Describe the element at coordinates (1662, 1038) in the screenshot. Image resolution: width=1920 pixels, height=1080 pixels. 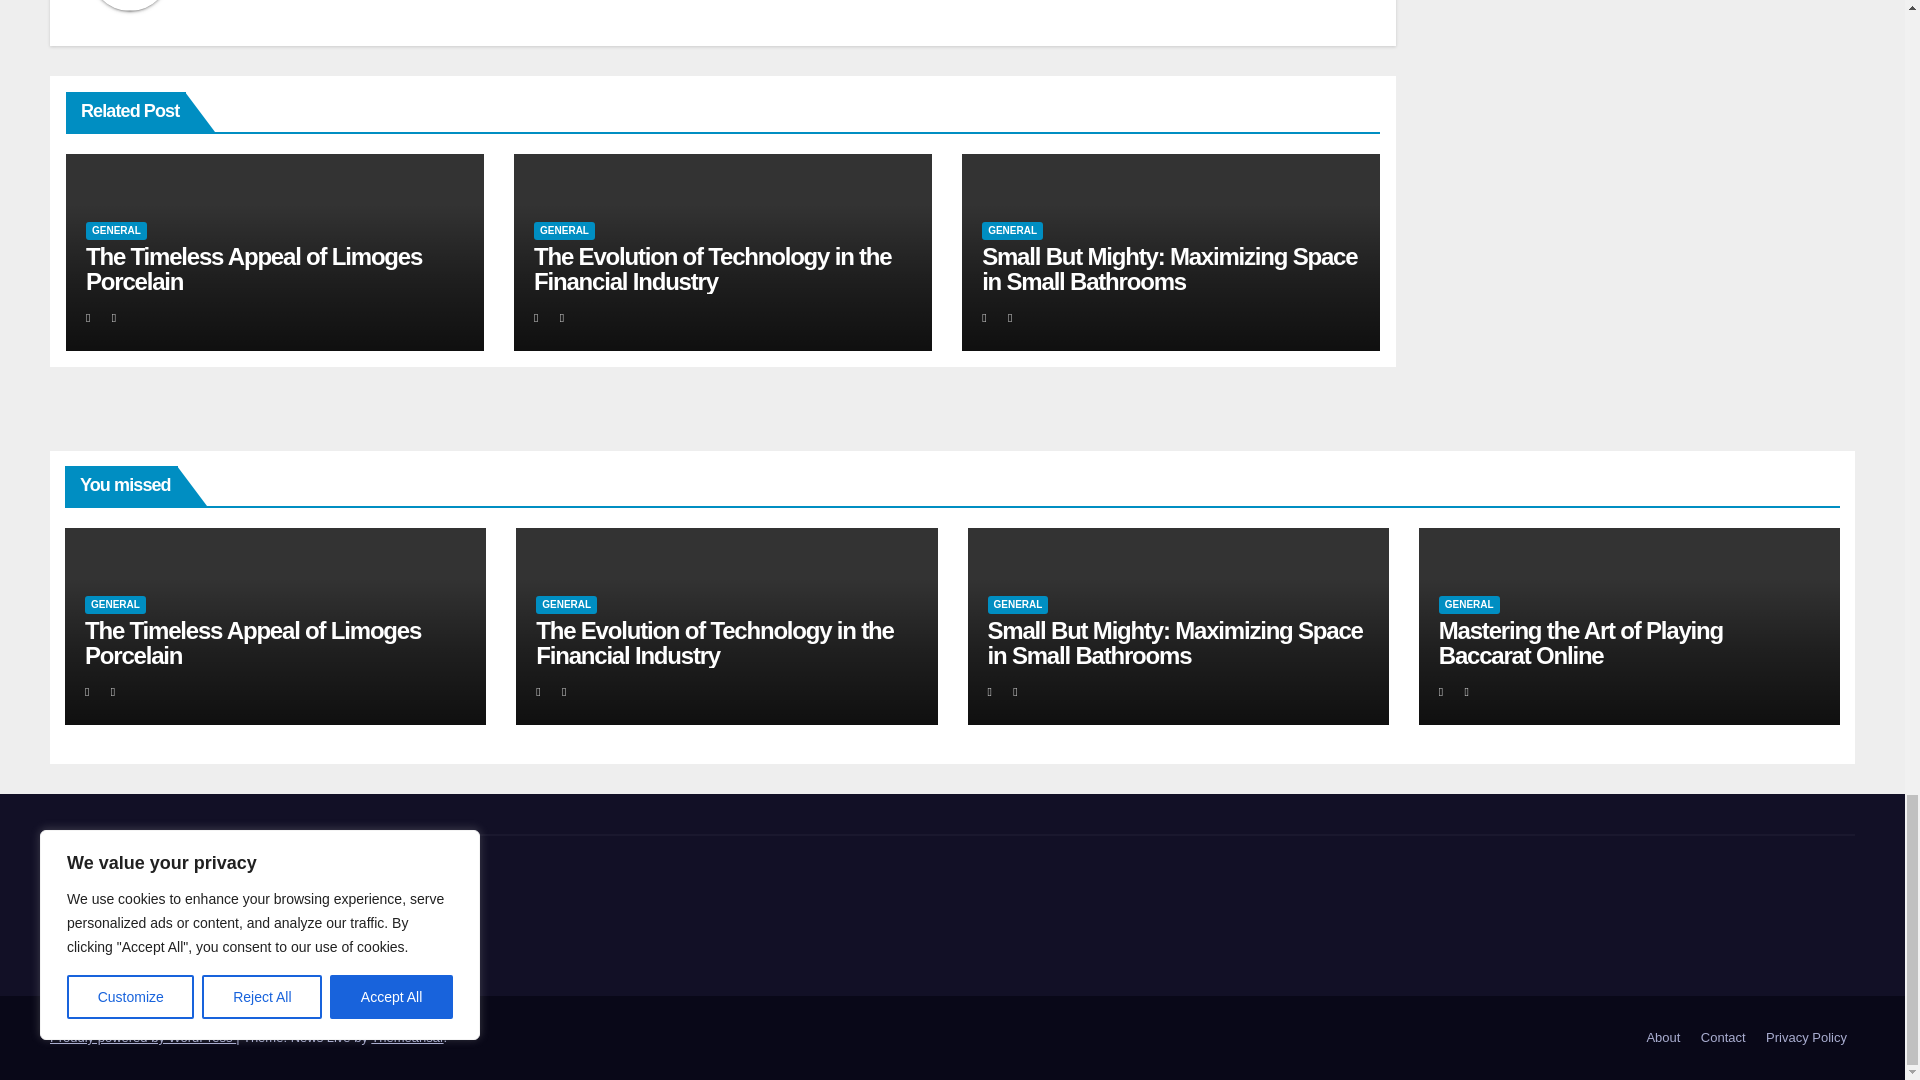
I see `About` at that location.